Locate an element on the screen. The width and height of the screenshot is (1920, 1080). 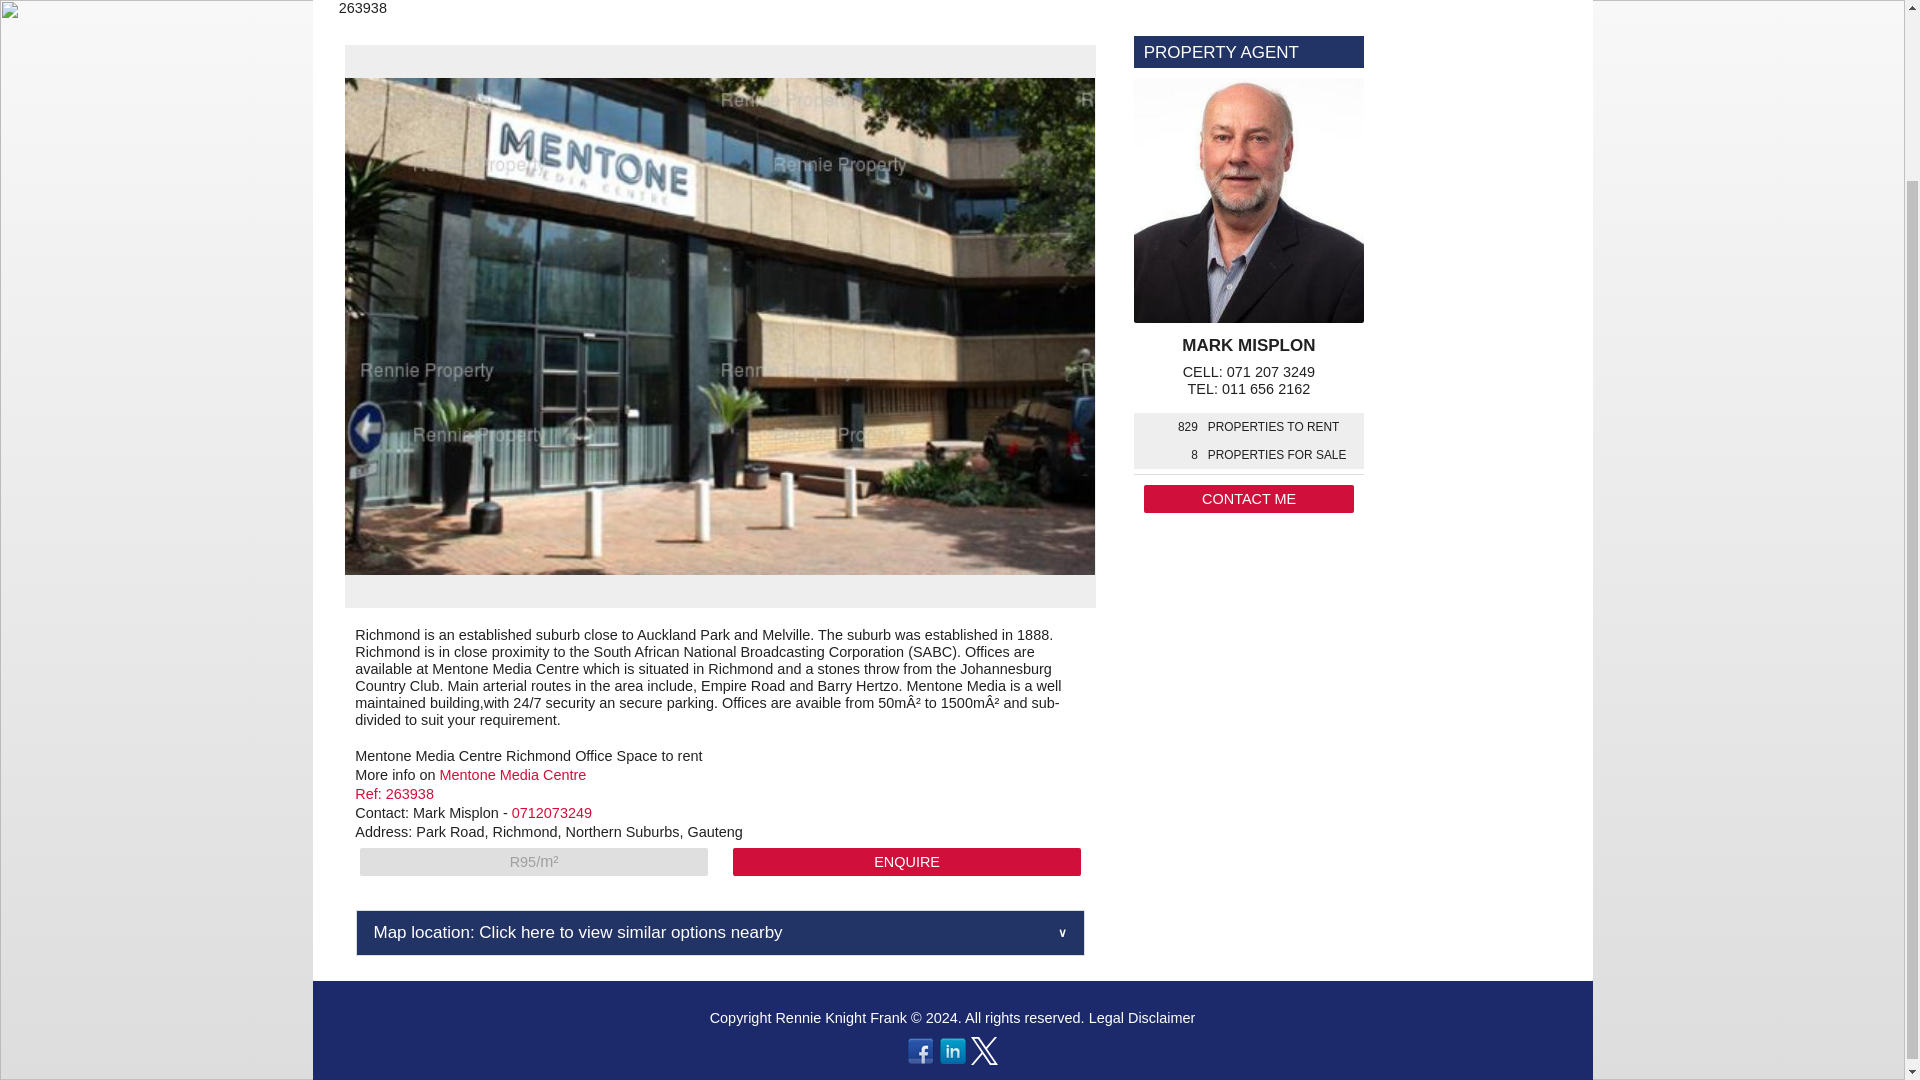
Contact a Real Estate Agent for Office Space in Richmond is located at coordinates (906, 861).